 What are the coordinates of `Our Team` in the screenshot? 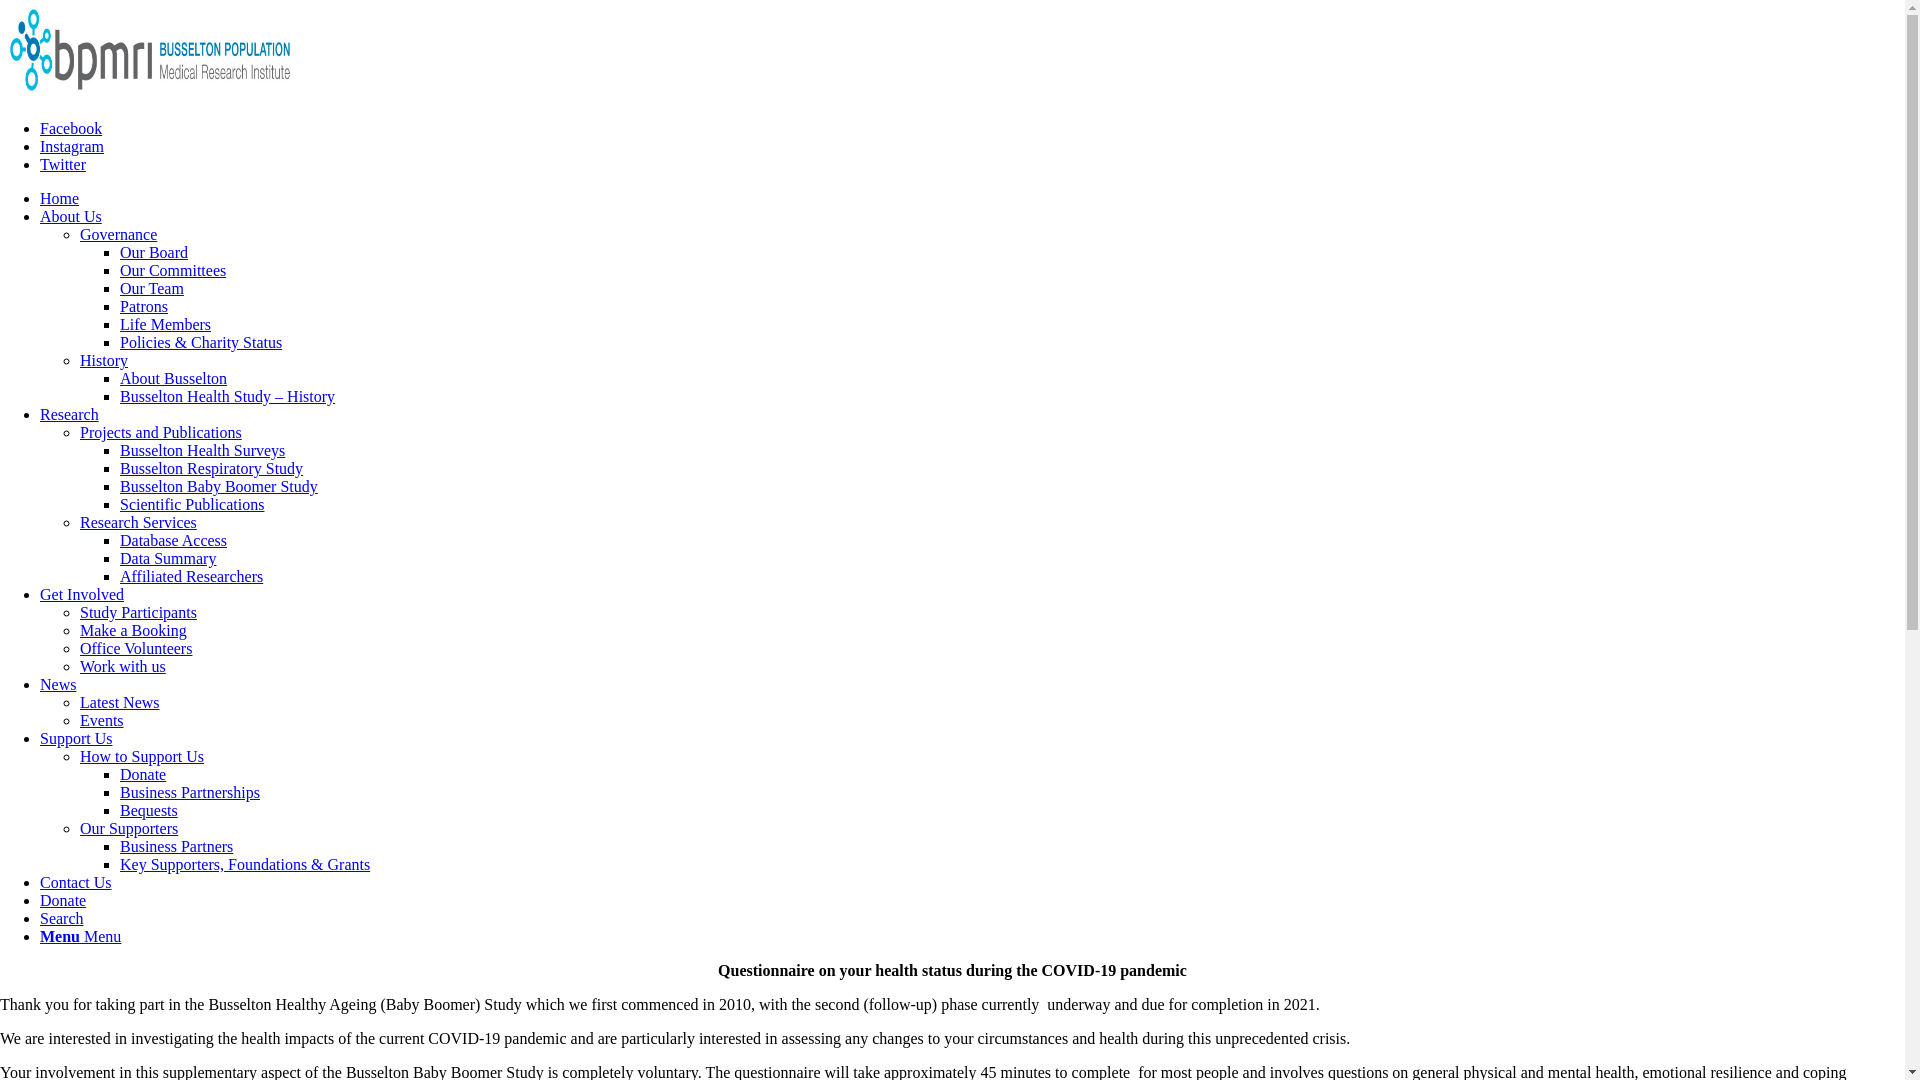 It's located at (152, 288).